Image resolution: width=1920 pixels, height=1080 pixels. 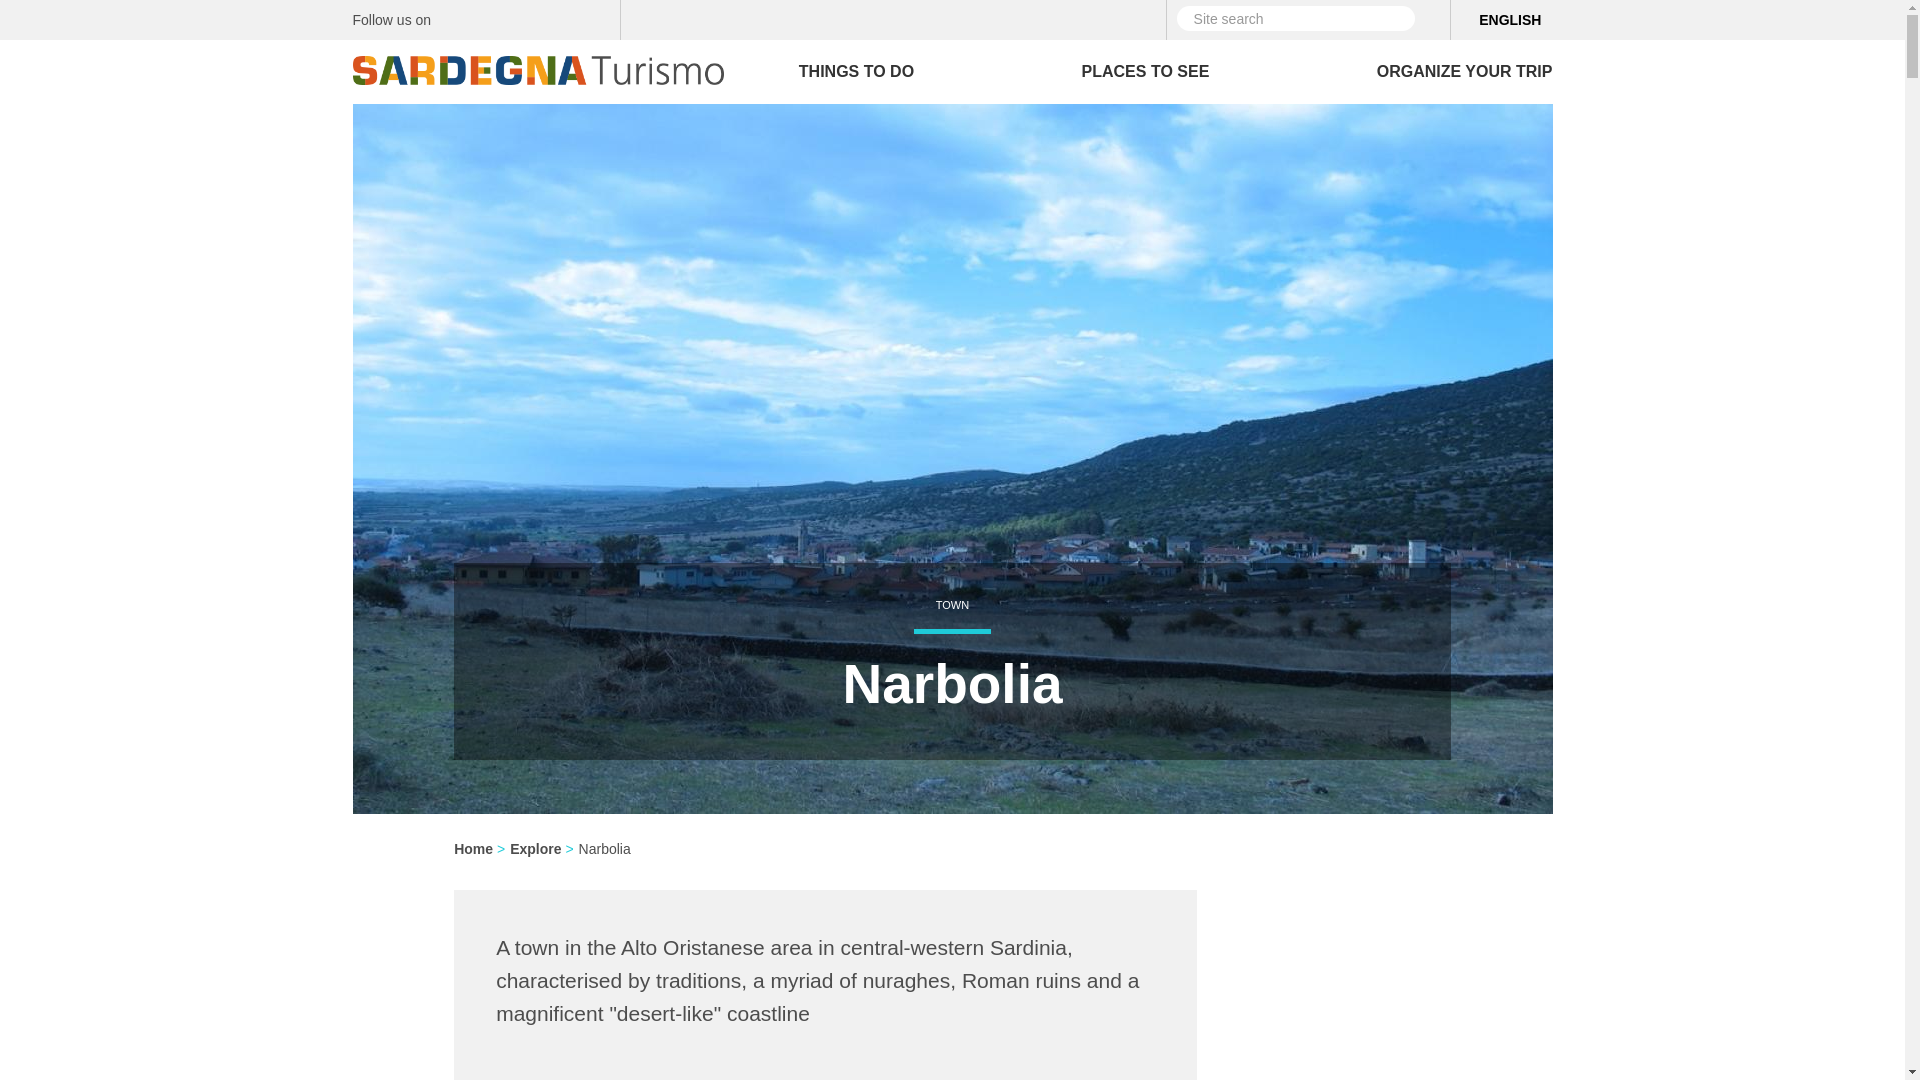 What do you see at coordinates (1146, 71) in the screenshot?
I see `PLACES TO SEE` at bounding box center [1146, 71].